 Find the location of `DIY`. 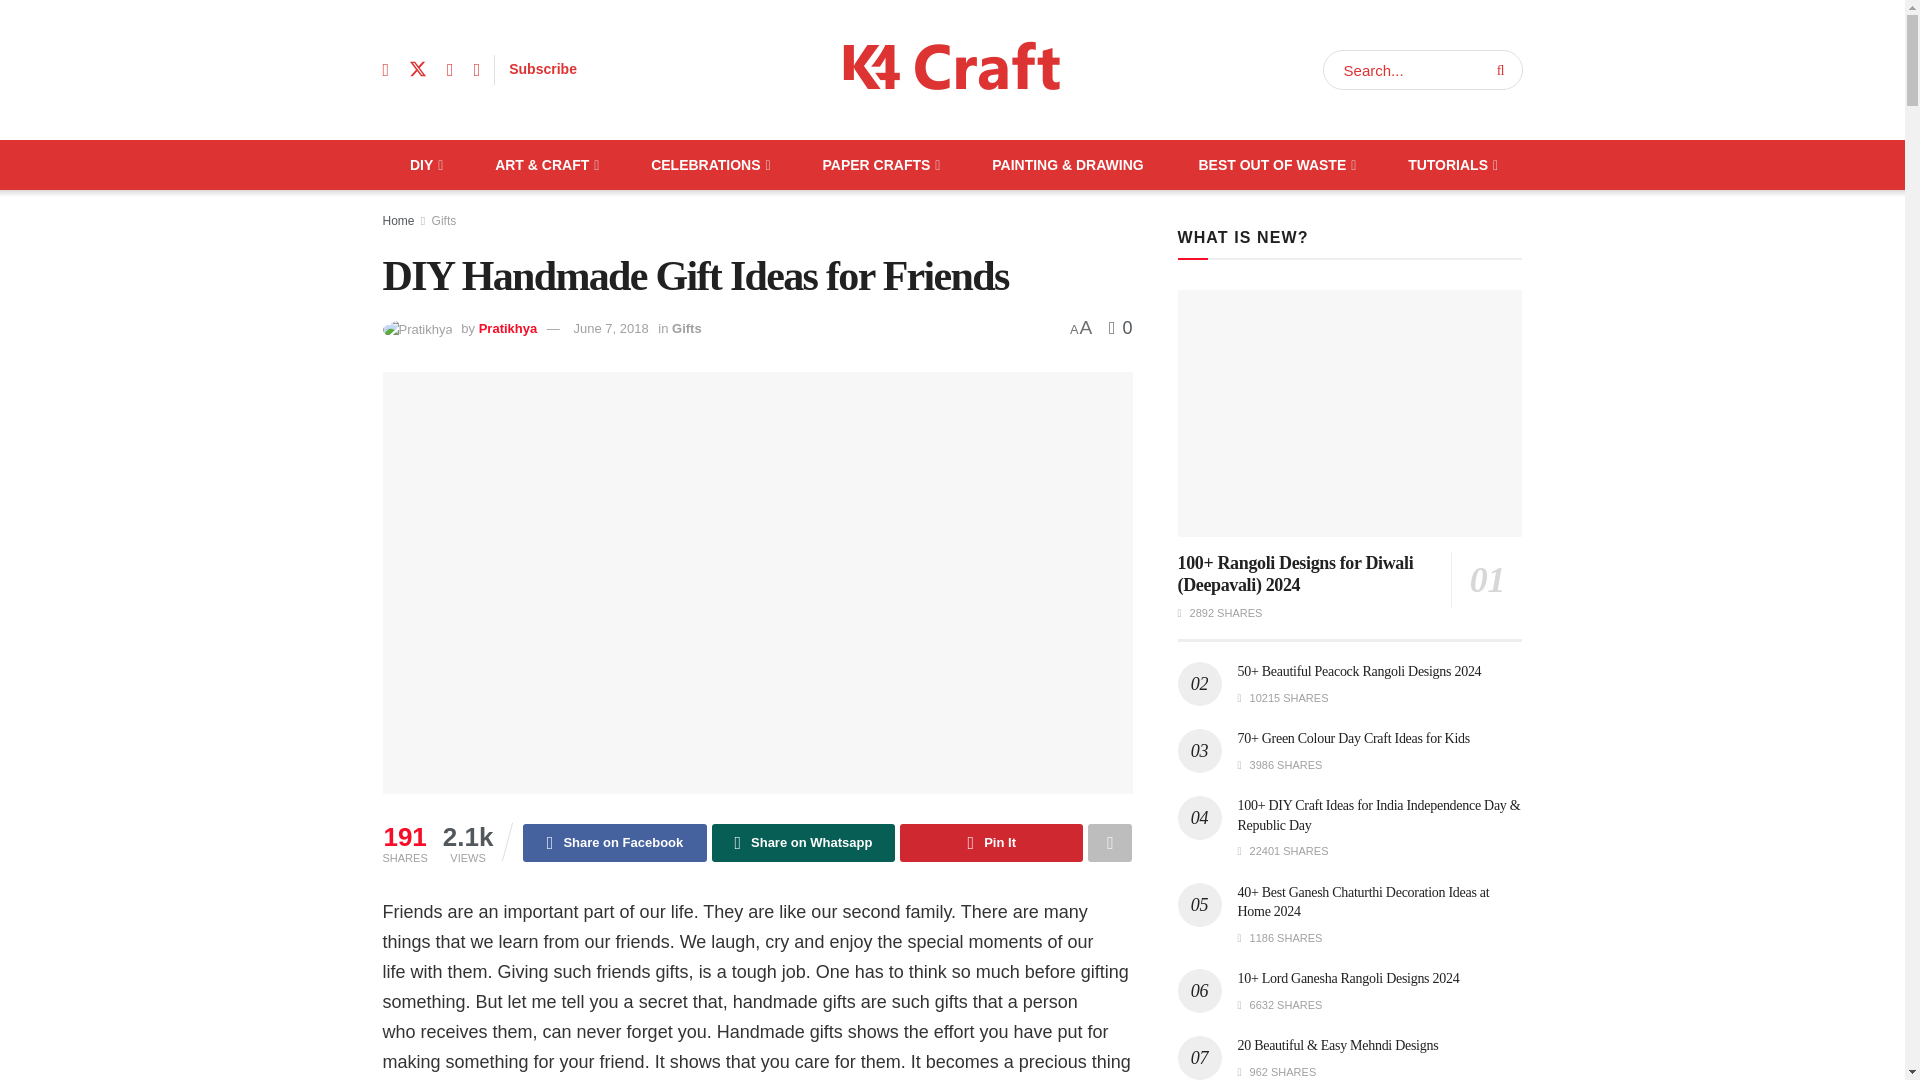

DIY is located at coordinates (424, 165).